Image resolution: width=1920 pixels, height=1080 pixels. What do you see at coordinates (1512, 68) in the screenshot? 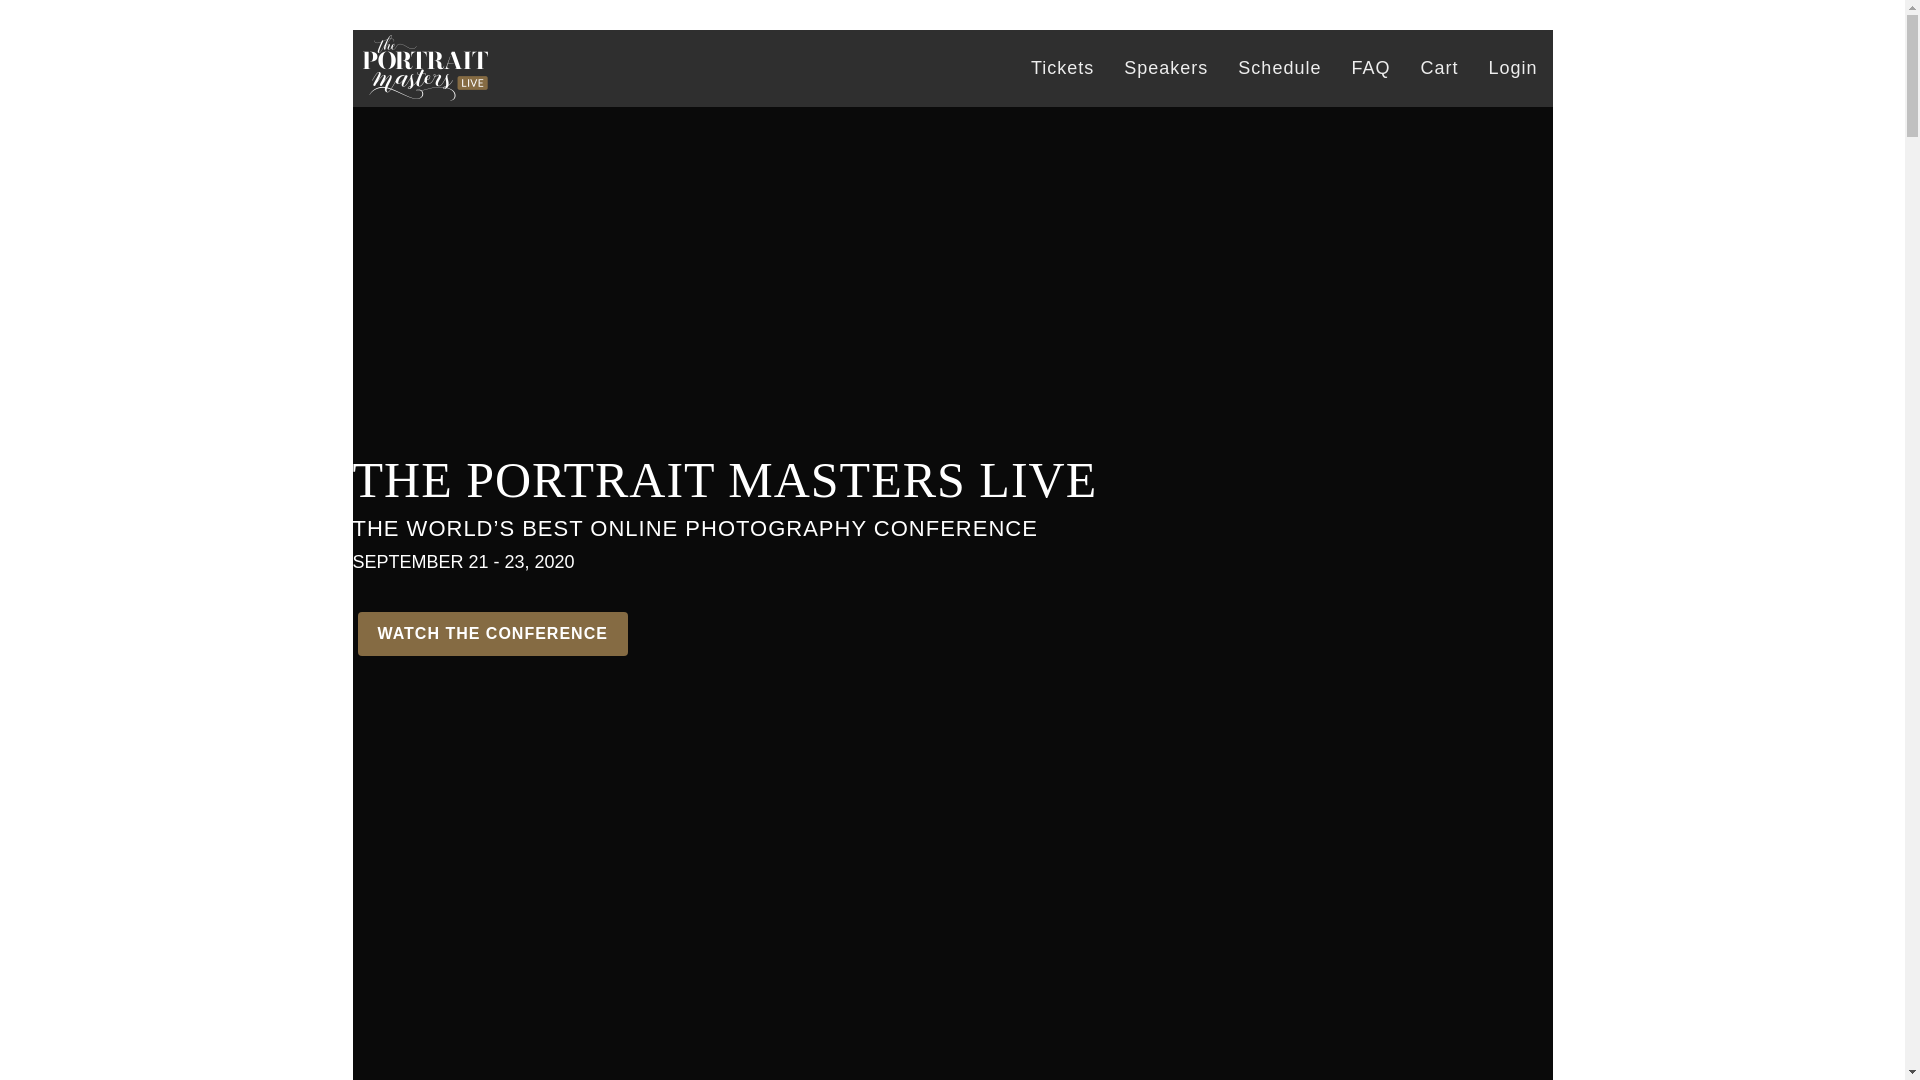
I see `Login` at bounding box center [1512, 68].